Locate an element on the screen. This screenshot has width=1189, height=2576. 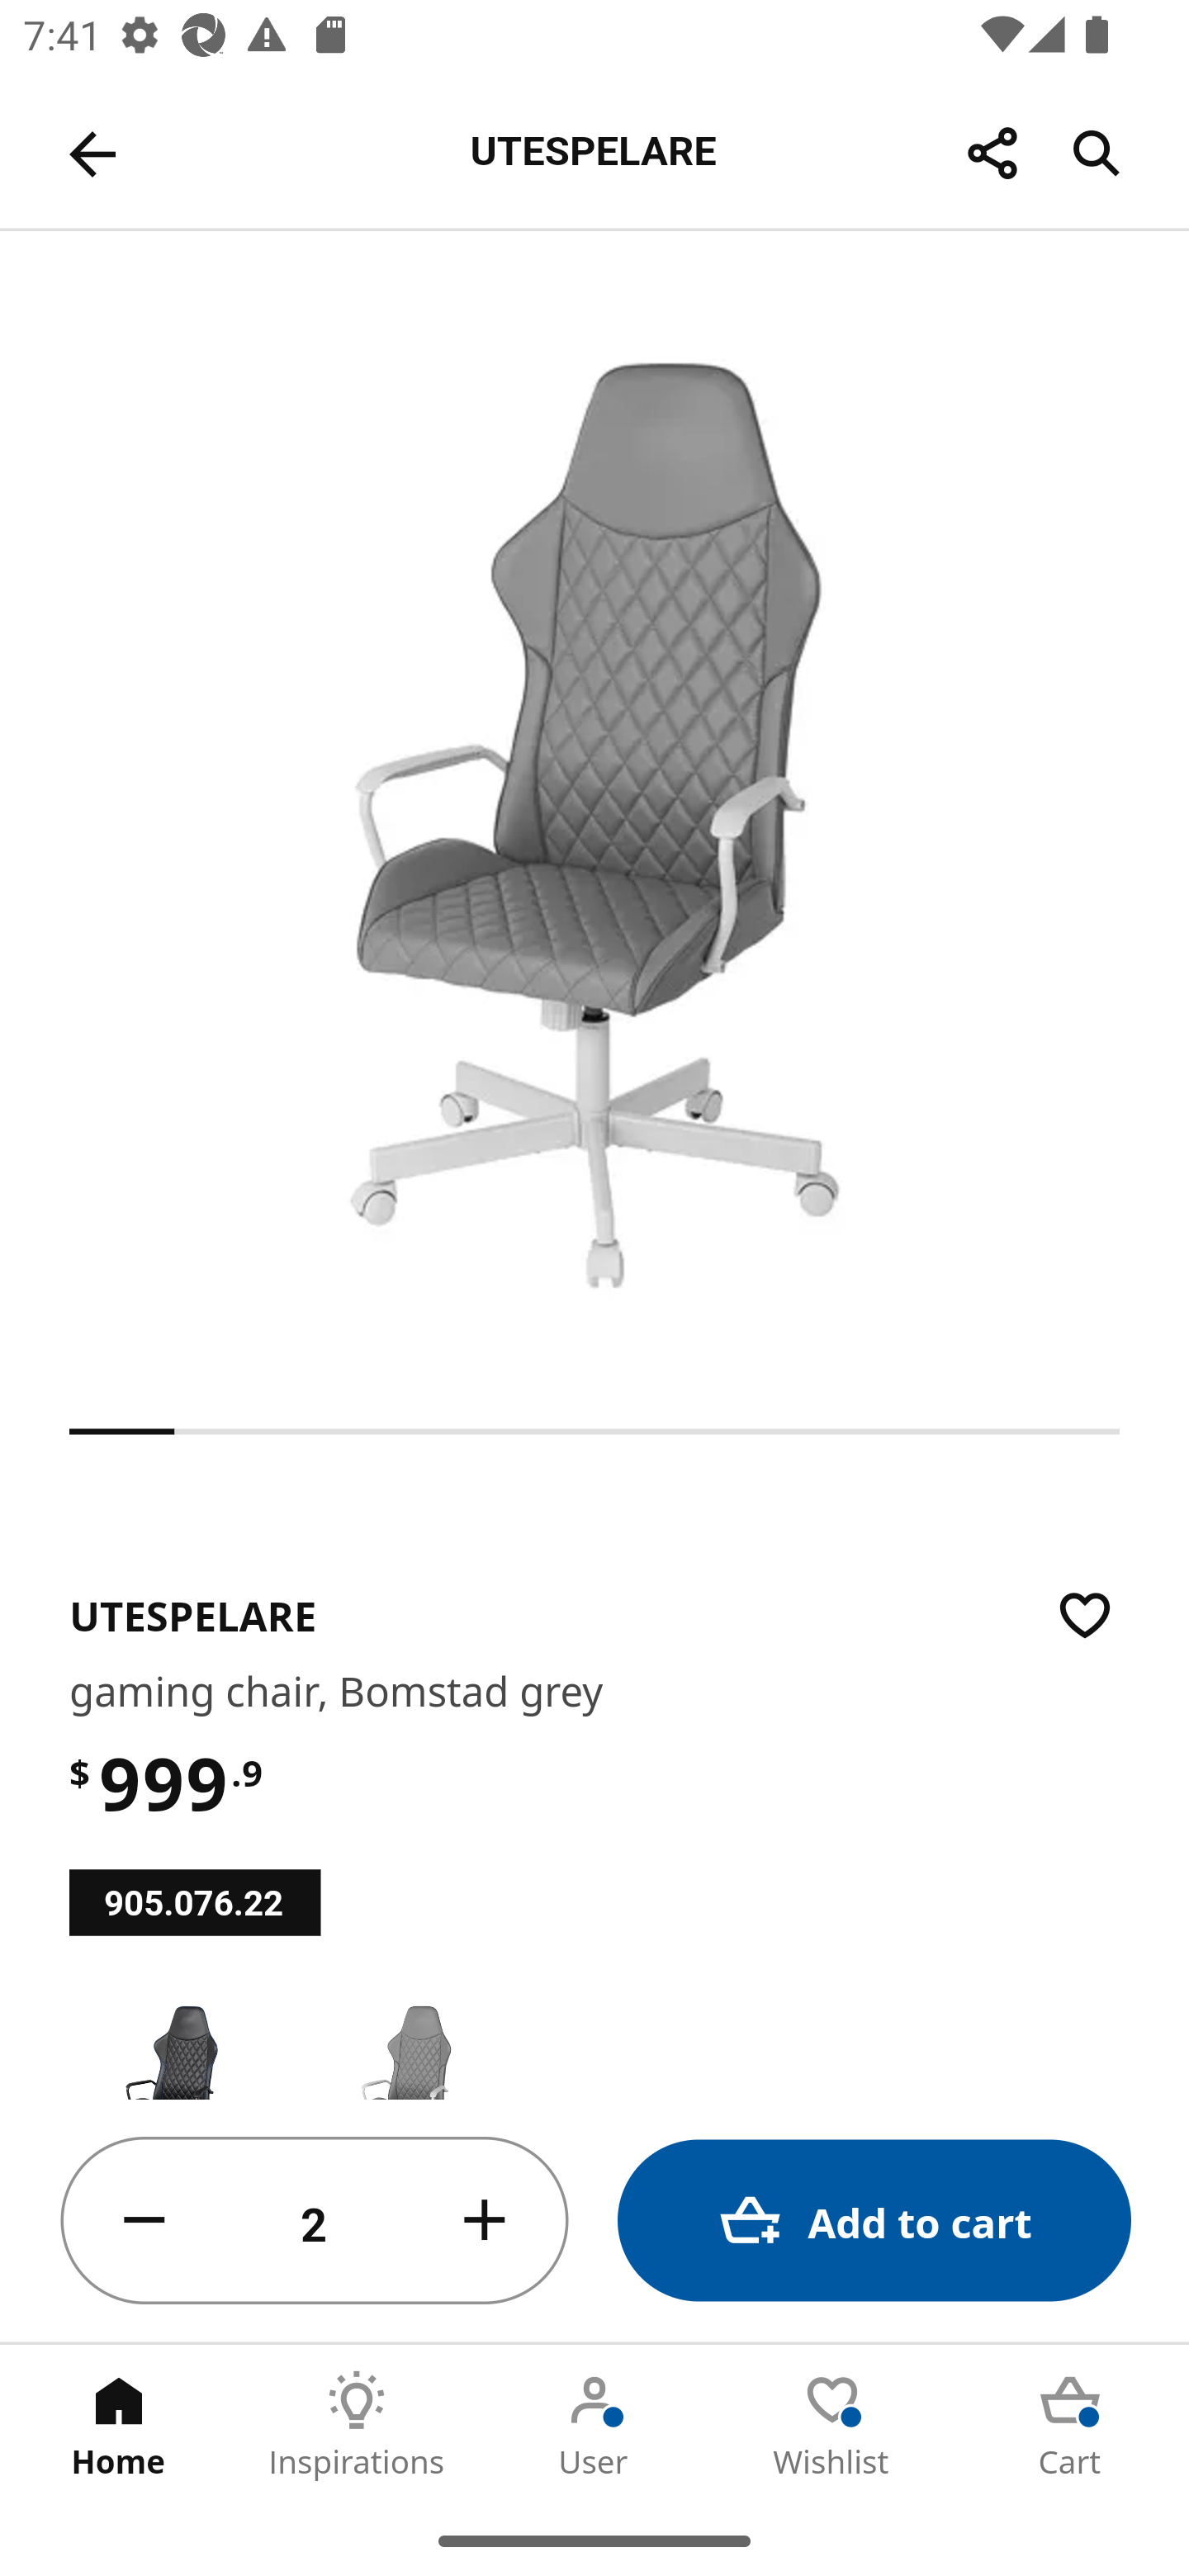
2 is located at coordinates (315, 2221).